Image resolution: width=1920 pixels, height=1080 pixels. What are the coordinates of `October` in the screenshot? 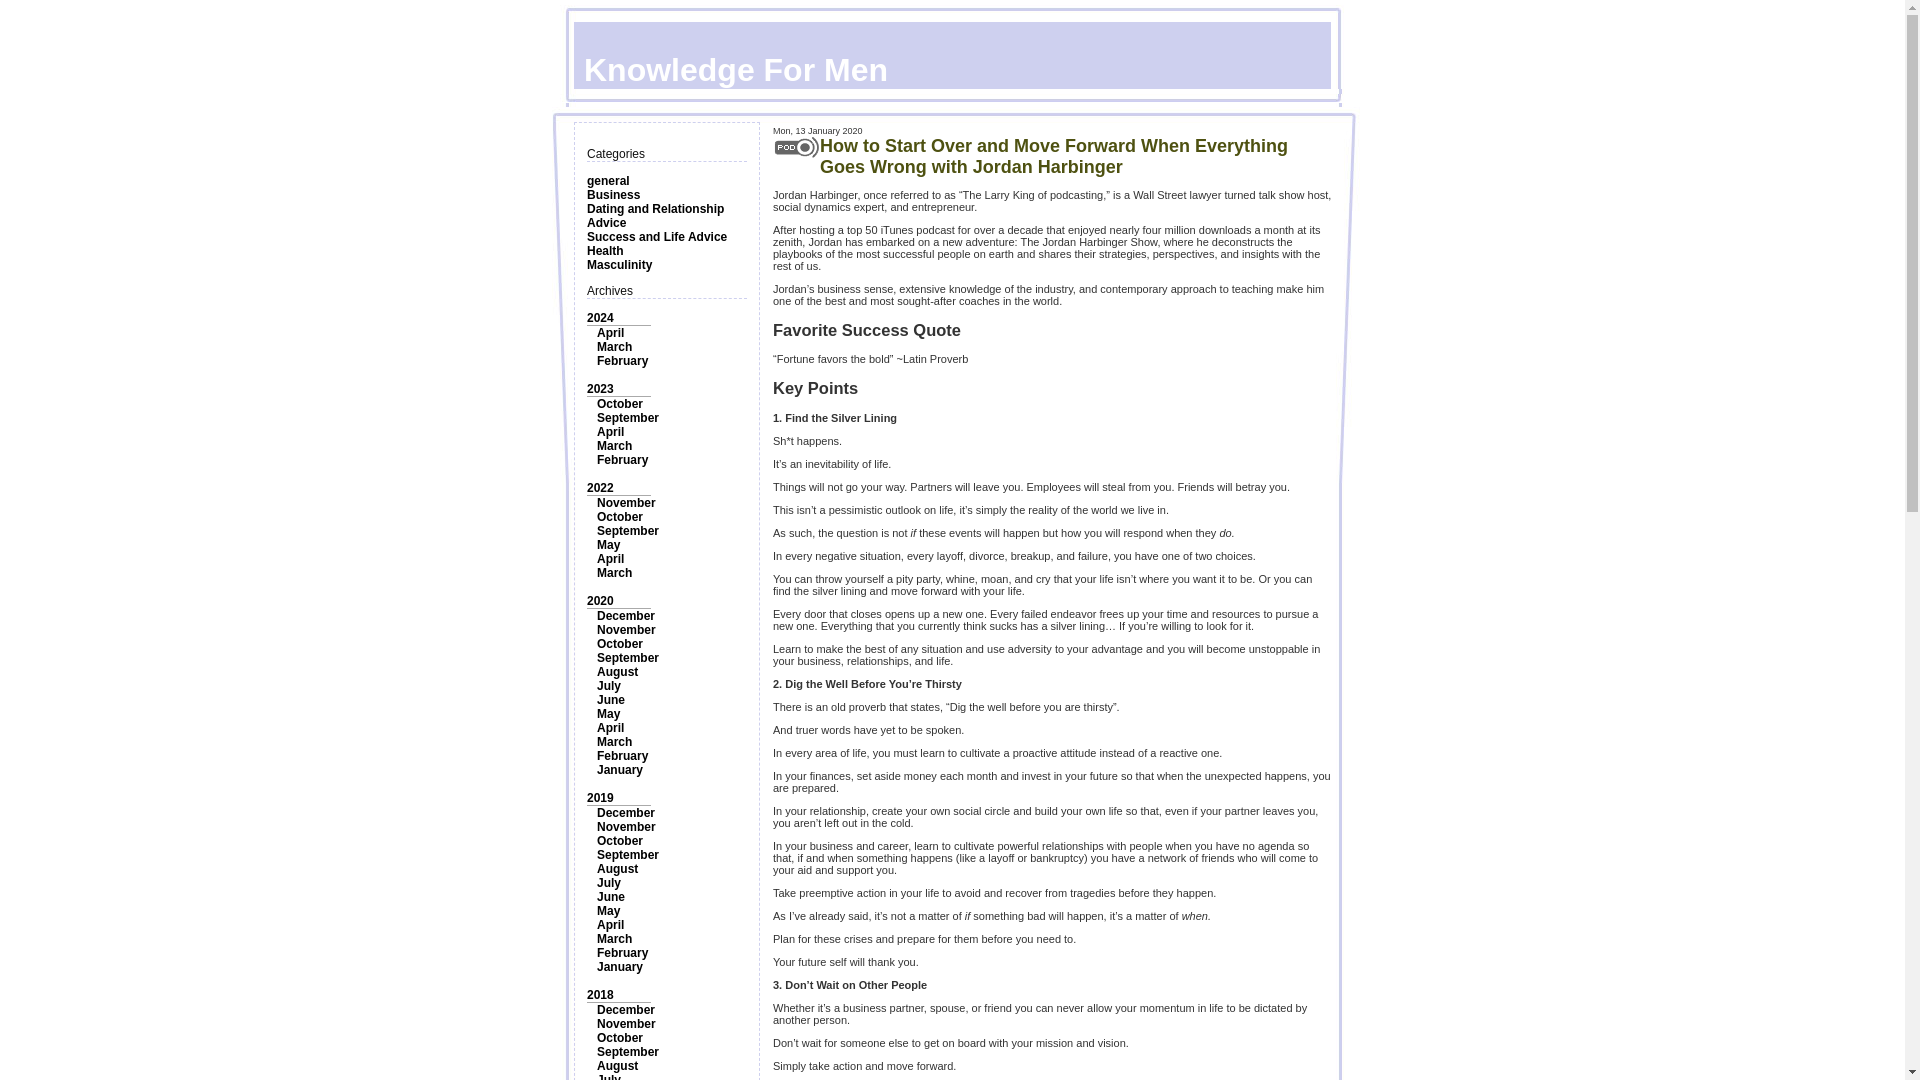 It's located at (620, 840).